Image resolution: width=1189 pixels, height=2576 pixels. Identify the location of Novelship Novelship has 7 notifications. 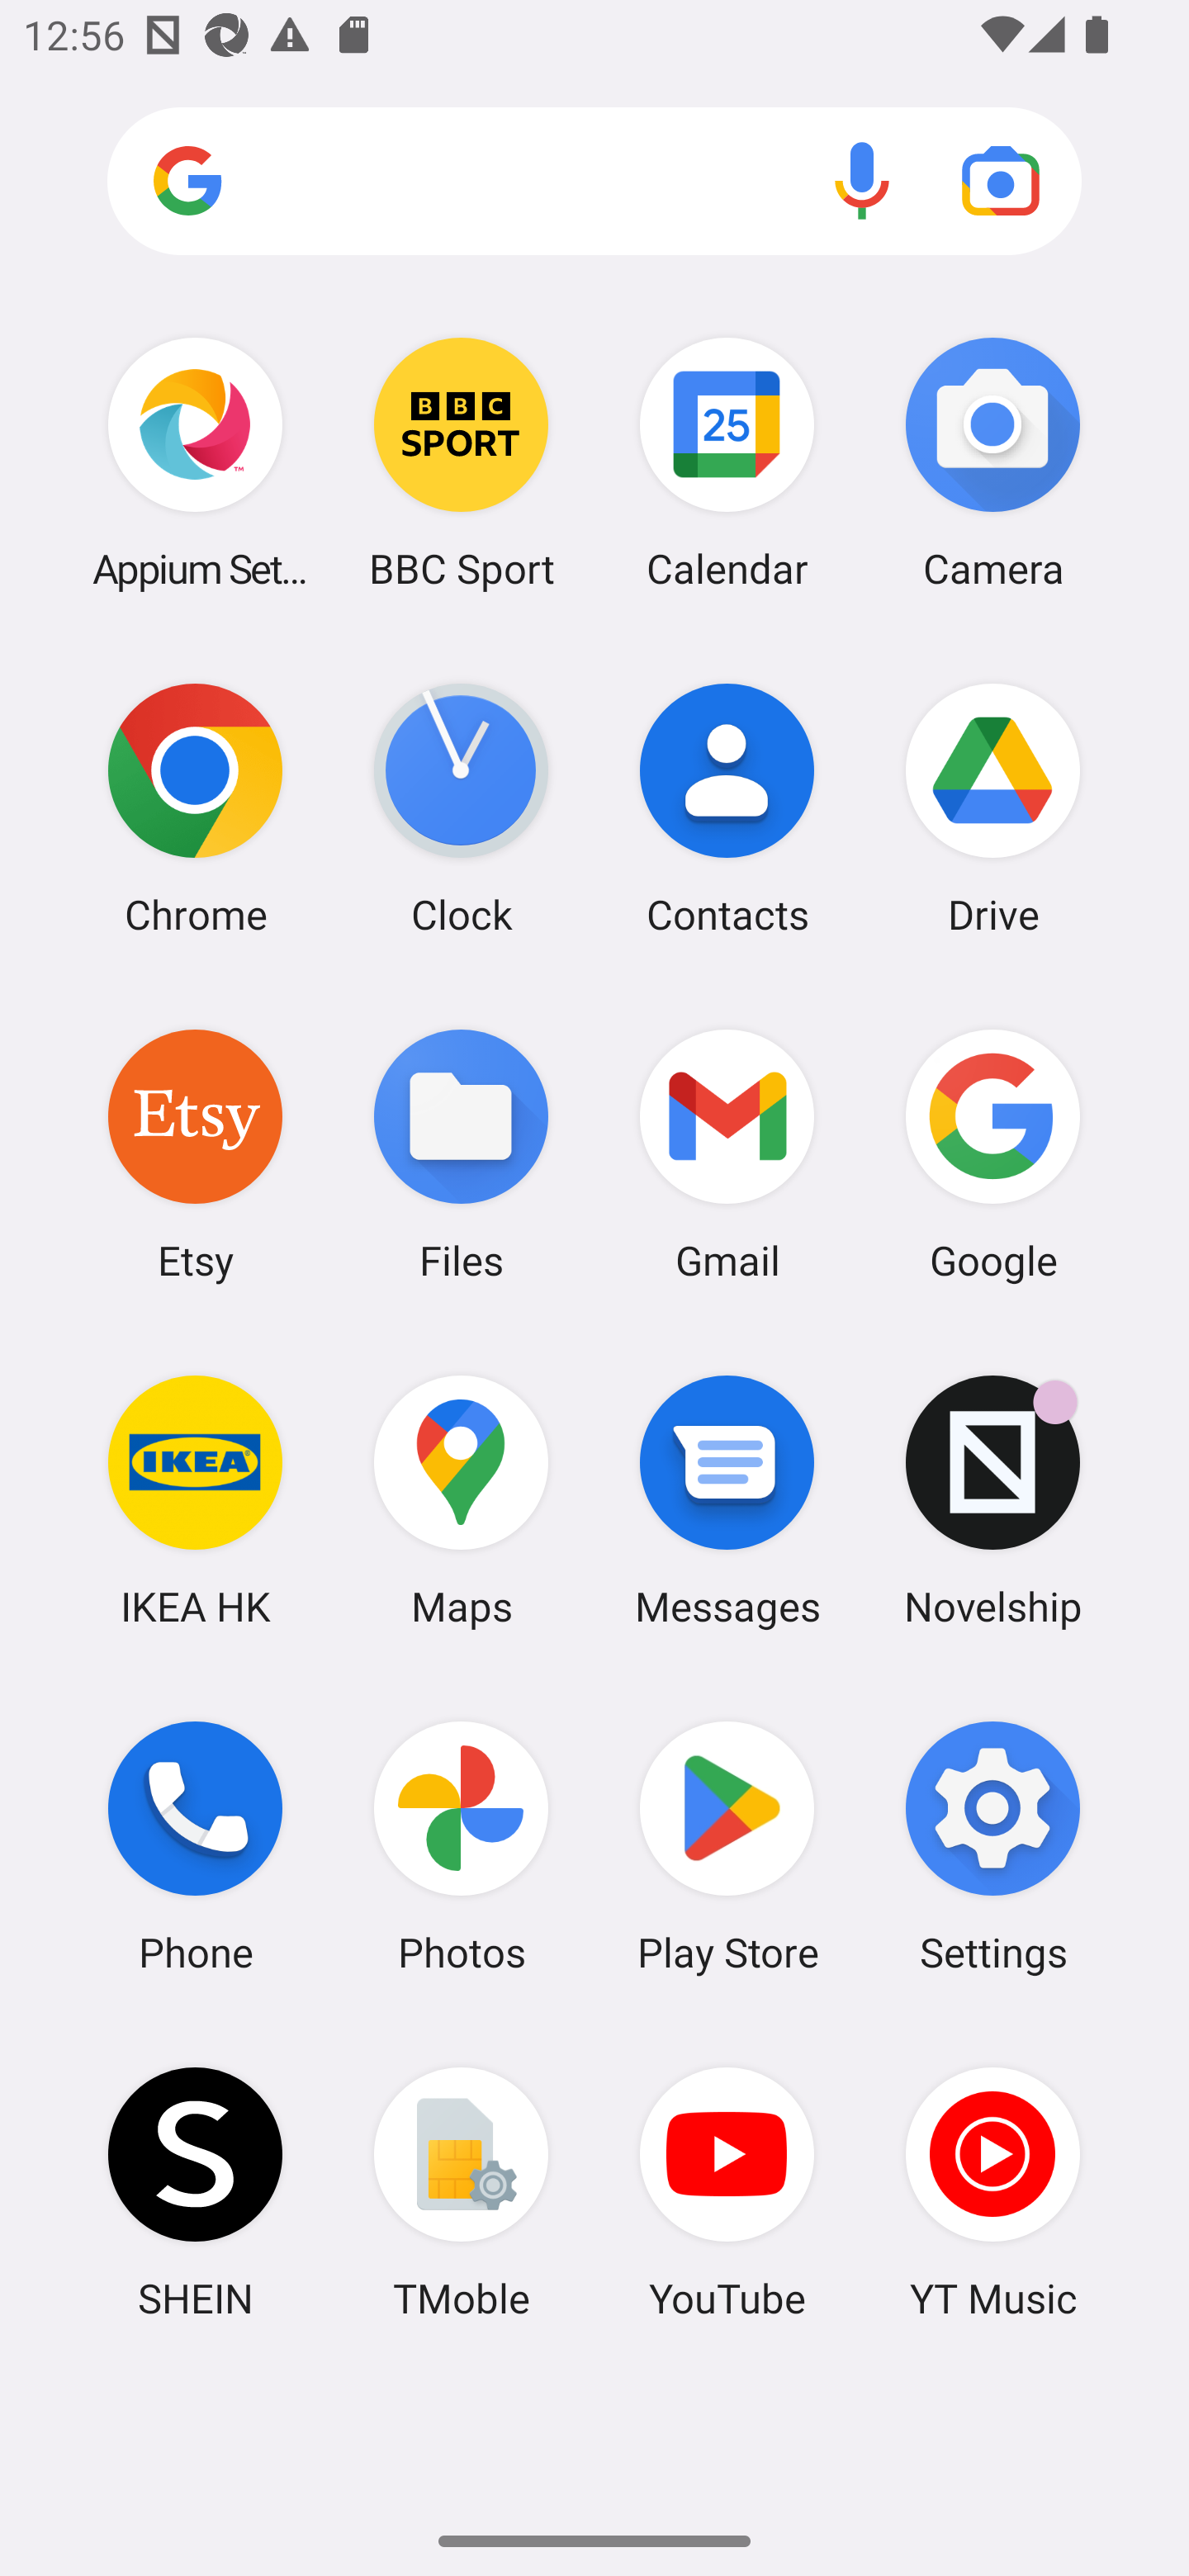
(992, 1500).